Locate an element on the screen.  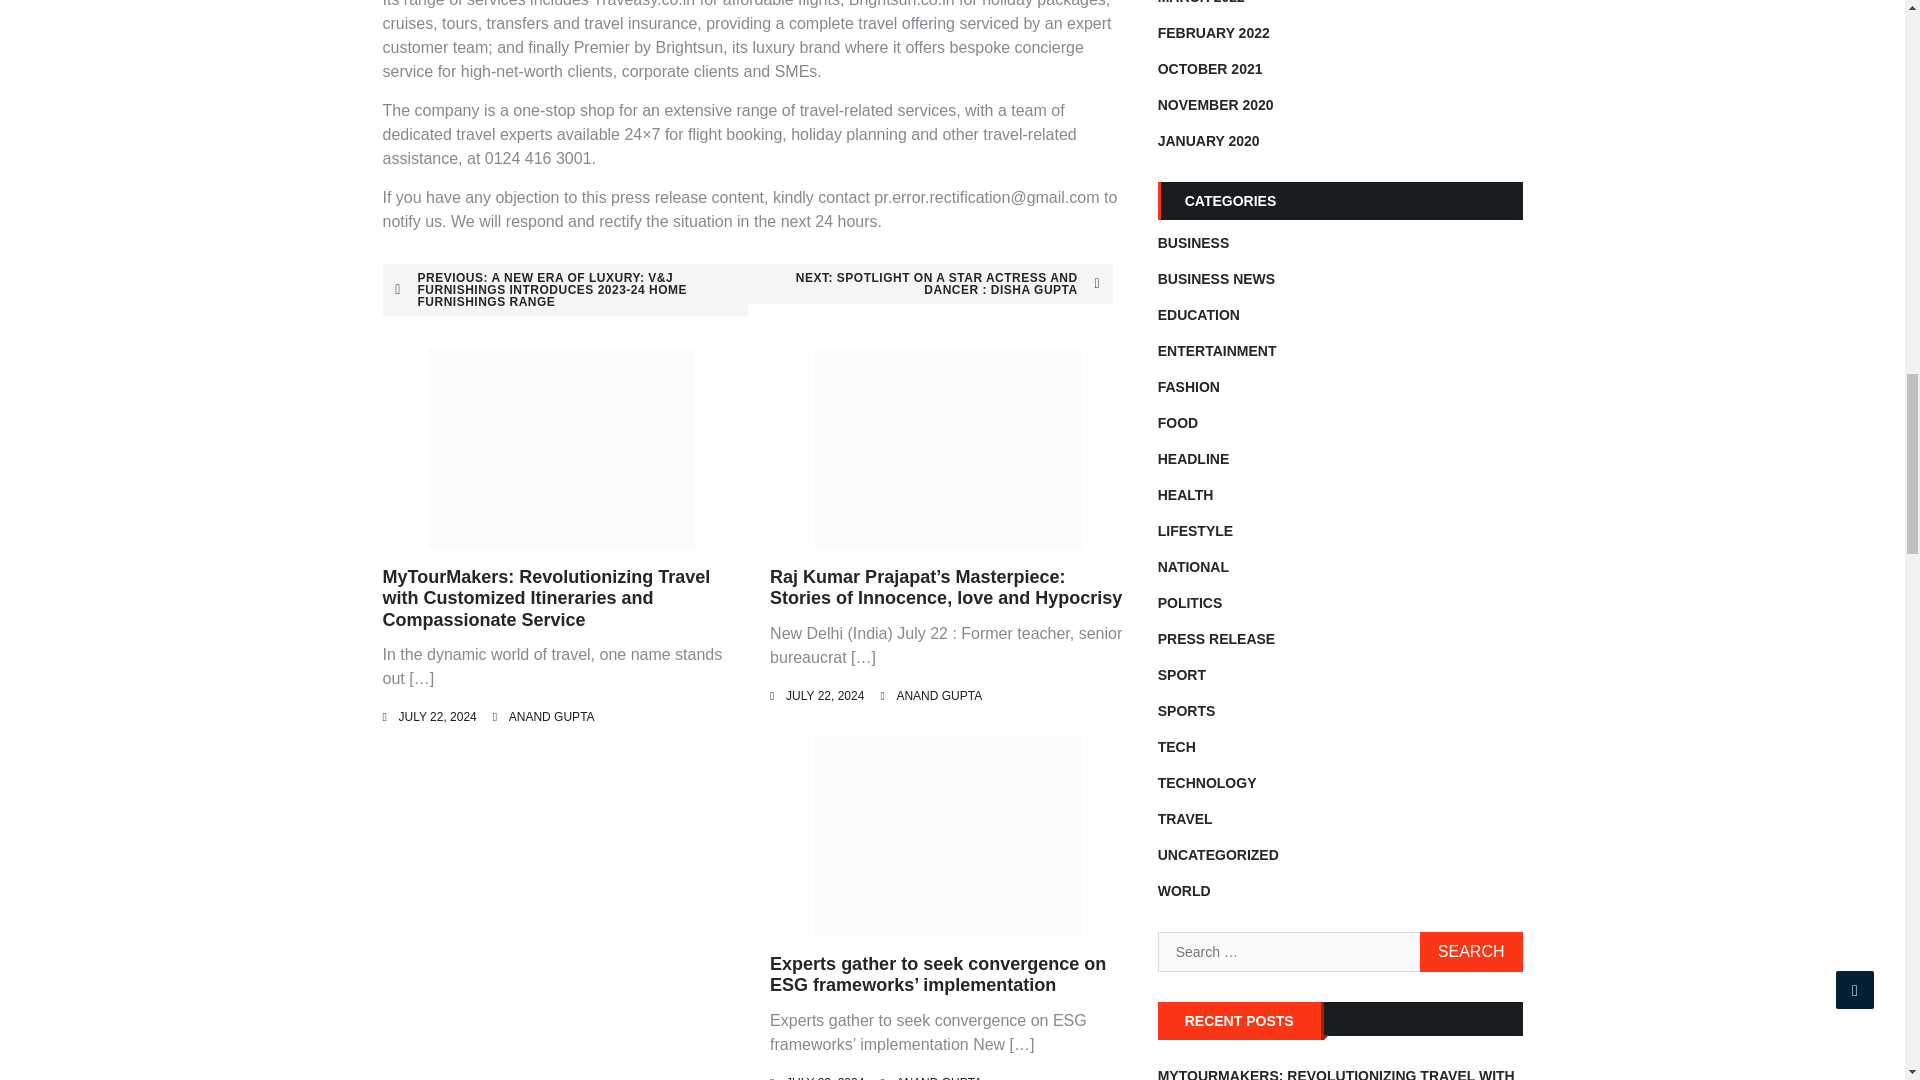
JULY 22, 2024 is located at coordinates (436, 716).